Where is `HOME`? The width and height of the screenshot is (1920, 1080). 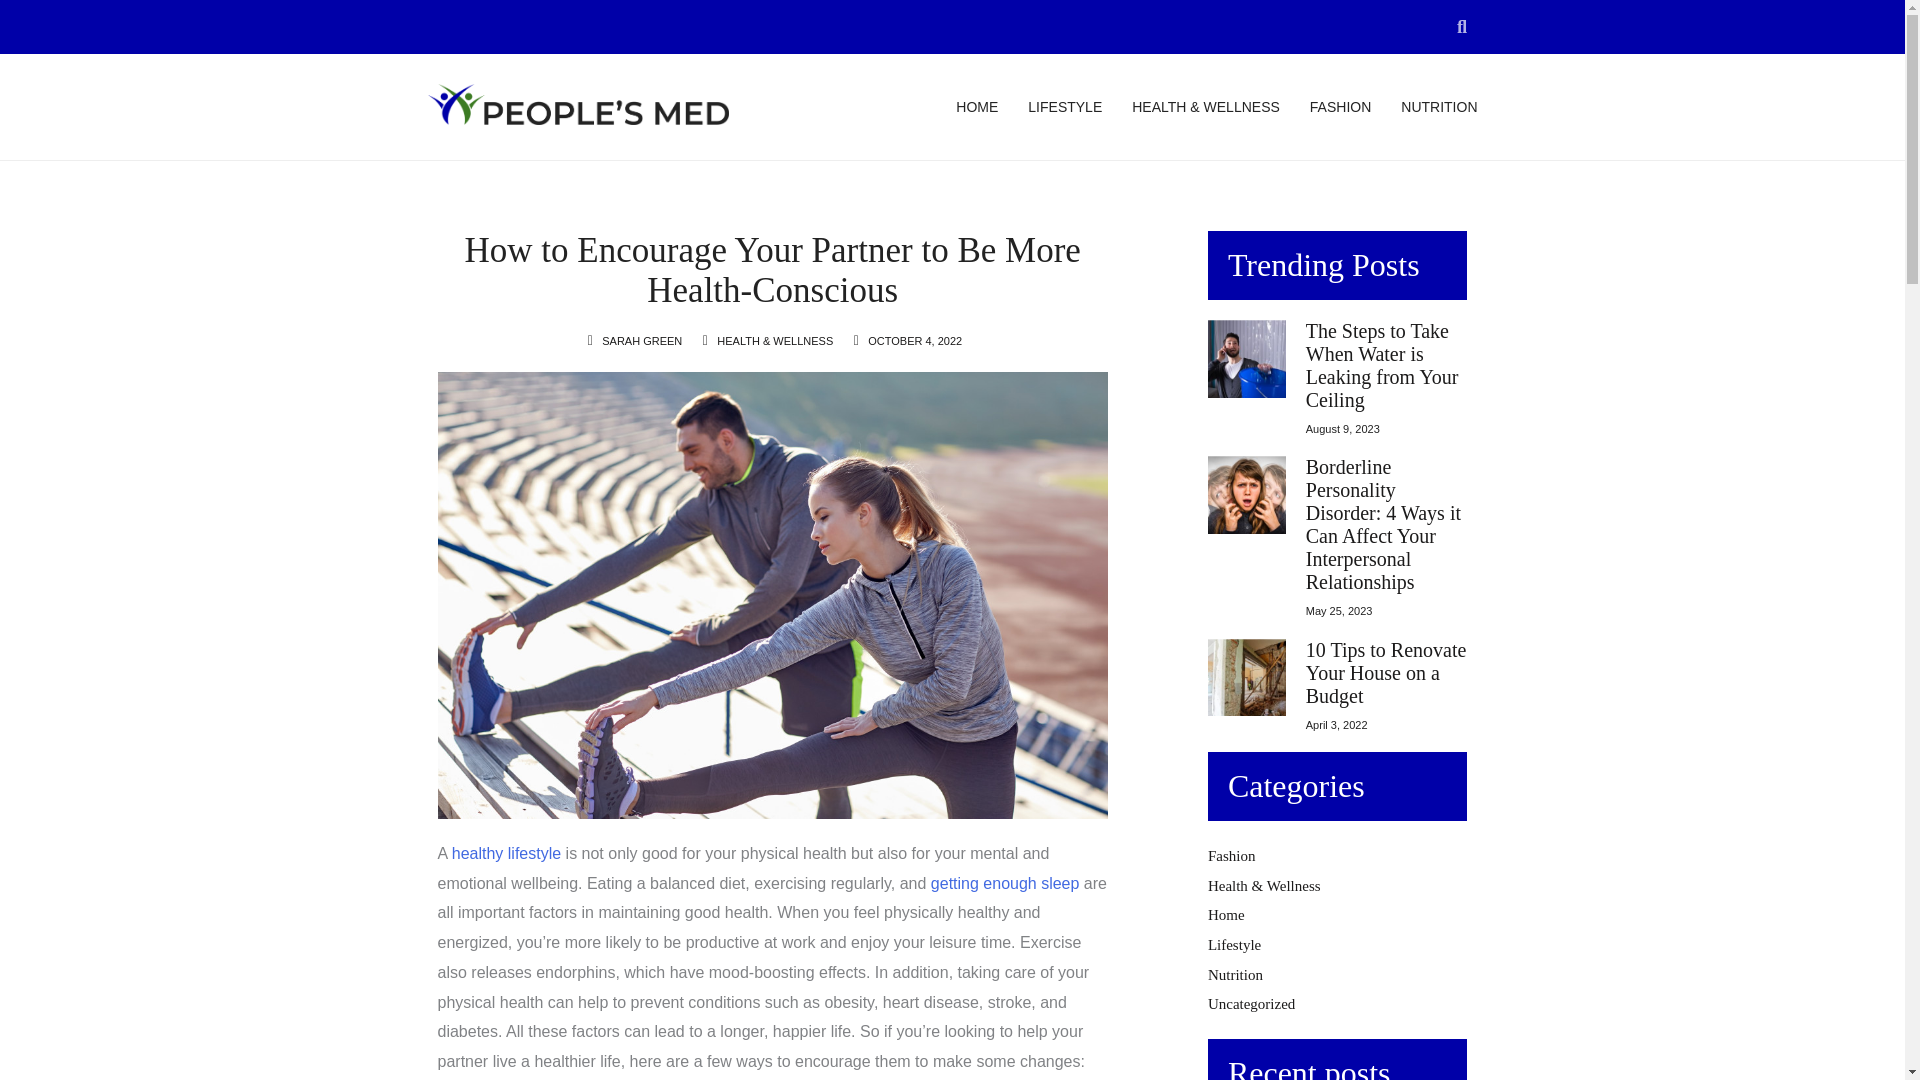 HOME is located at coordinates (977, 106).